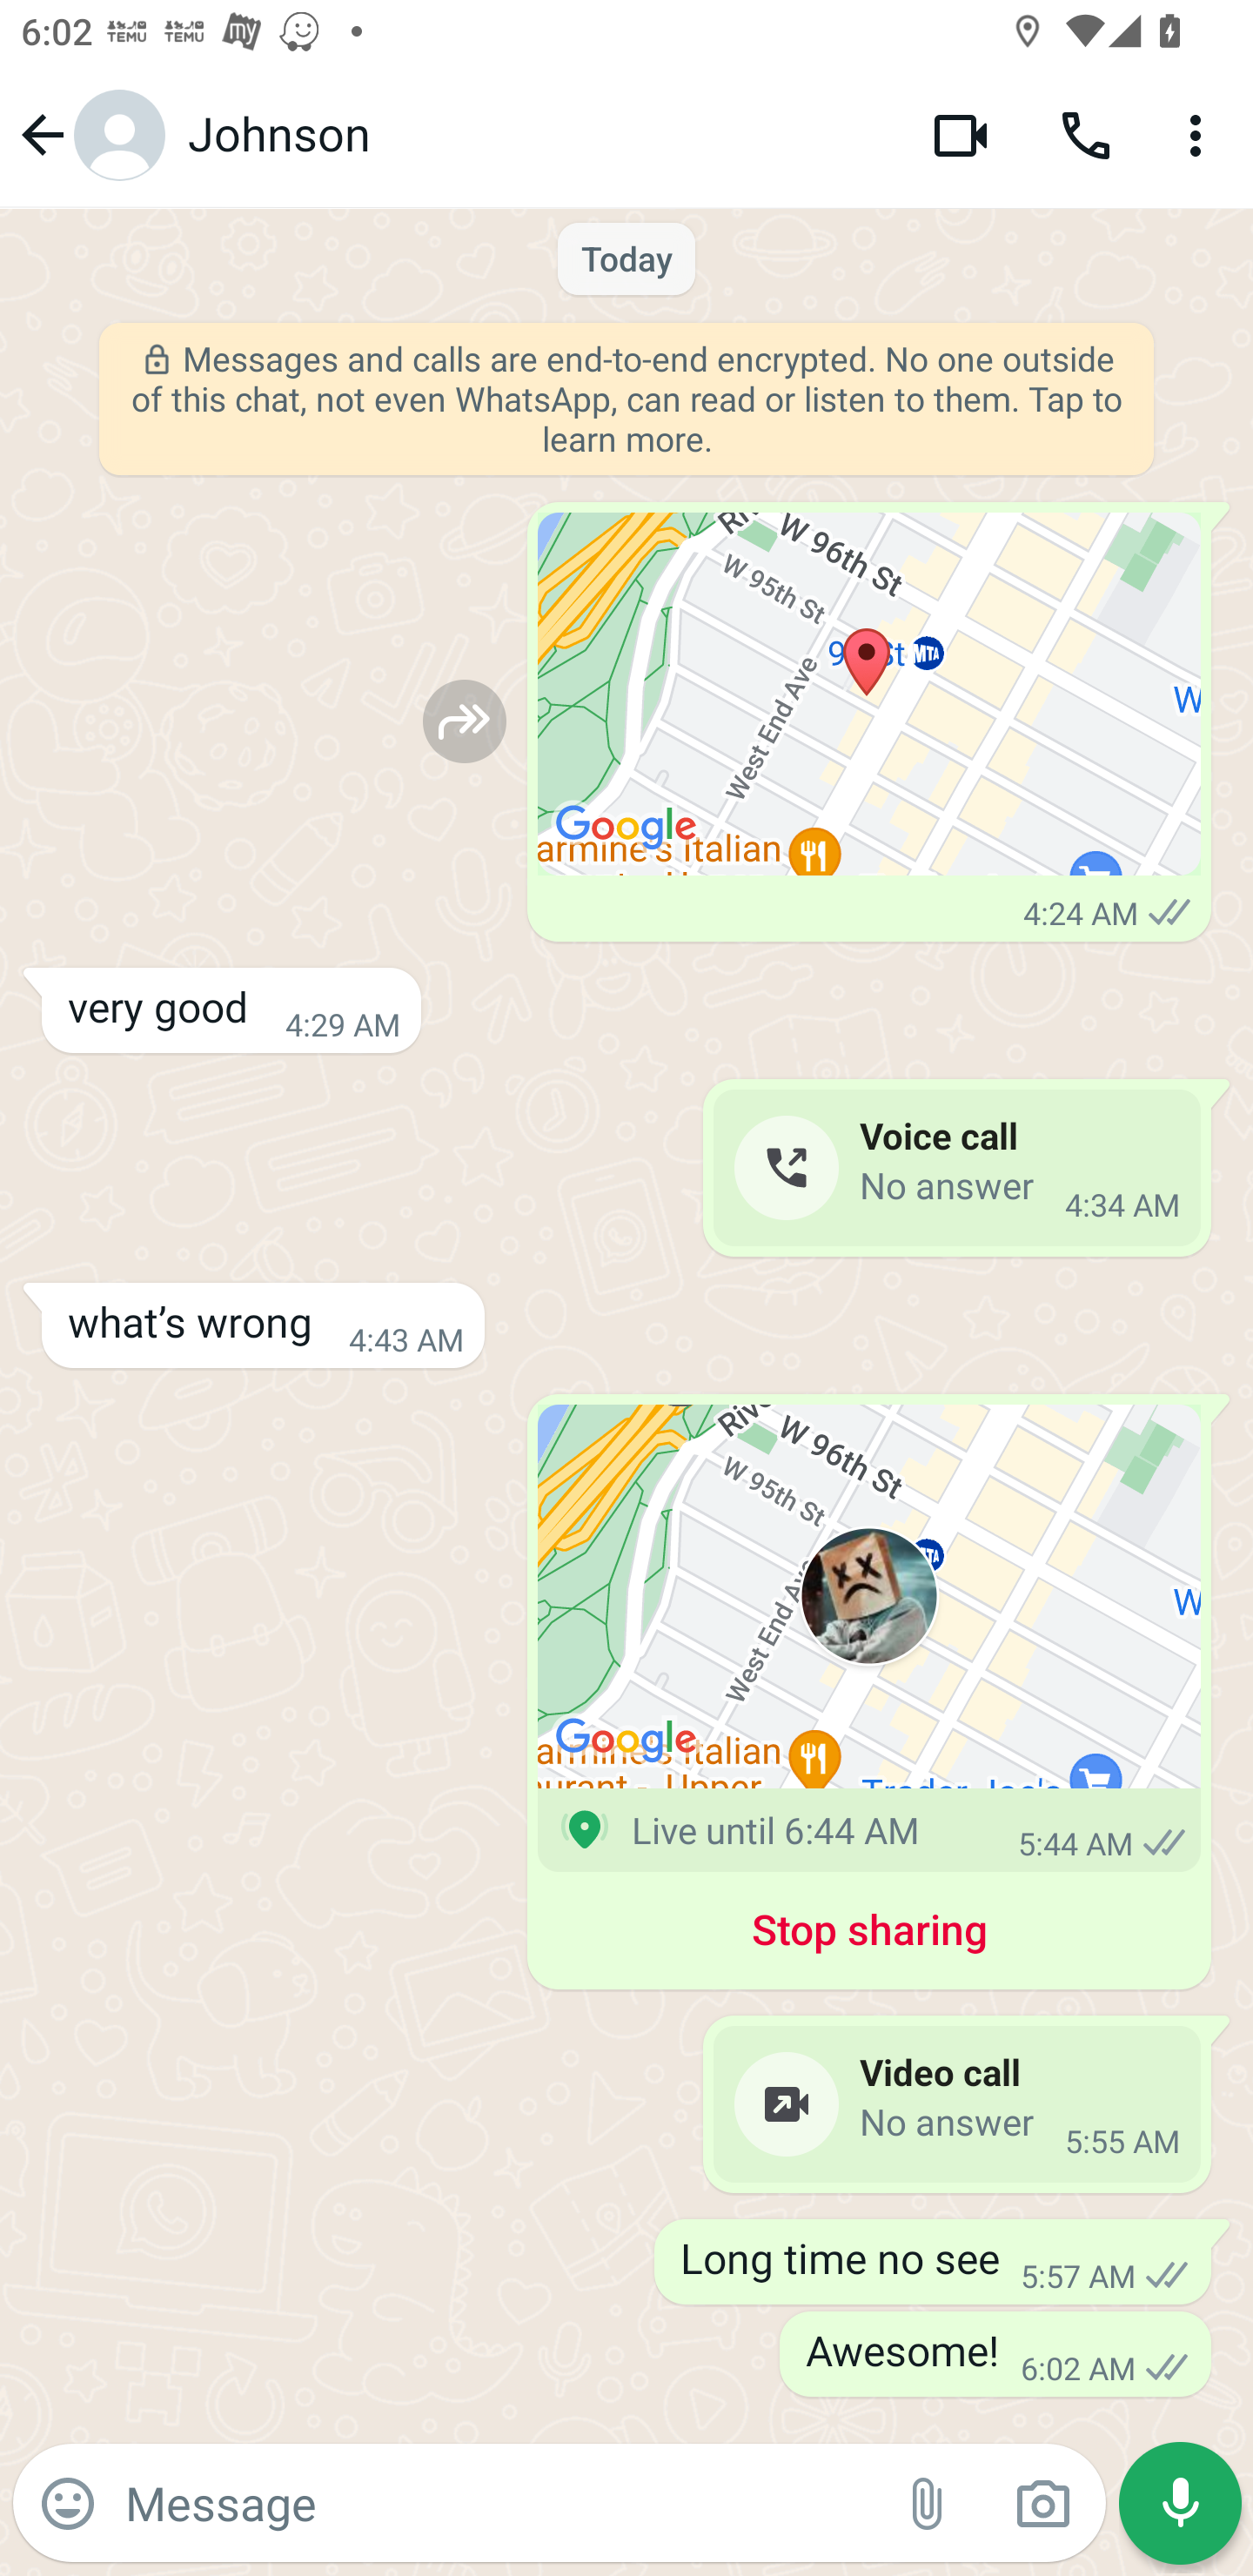 The image size is (1253, 2576). I want to click on Navigate up, so click(89, 134).